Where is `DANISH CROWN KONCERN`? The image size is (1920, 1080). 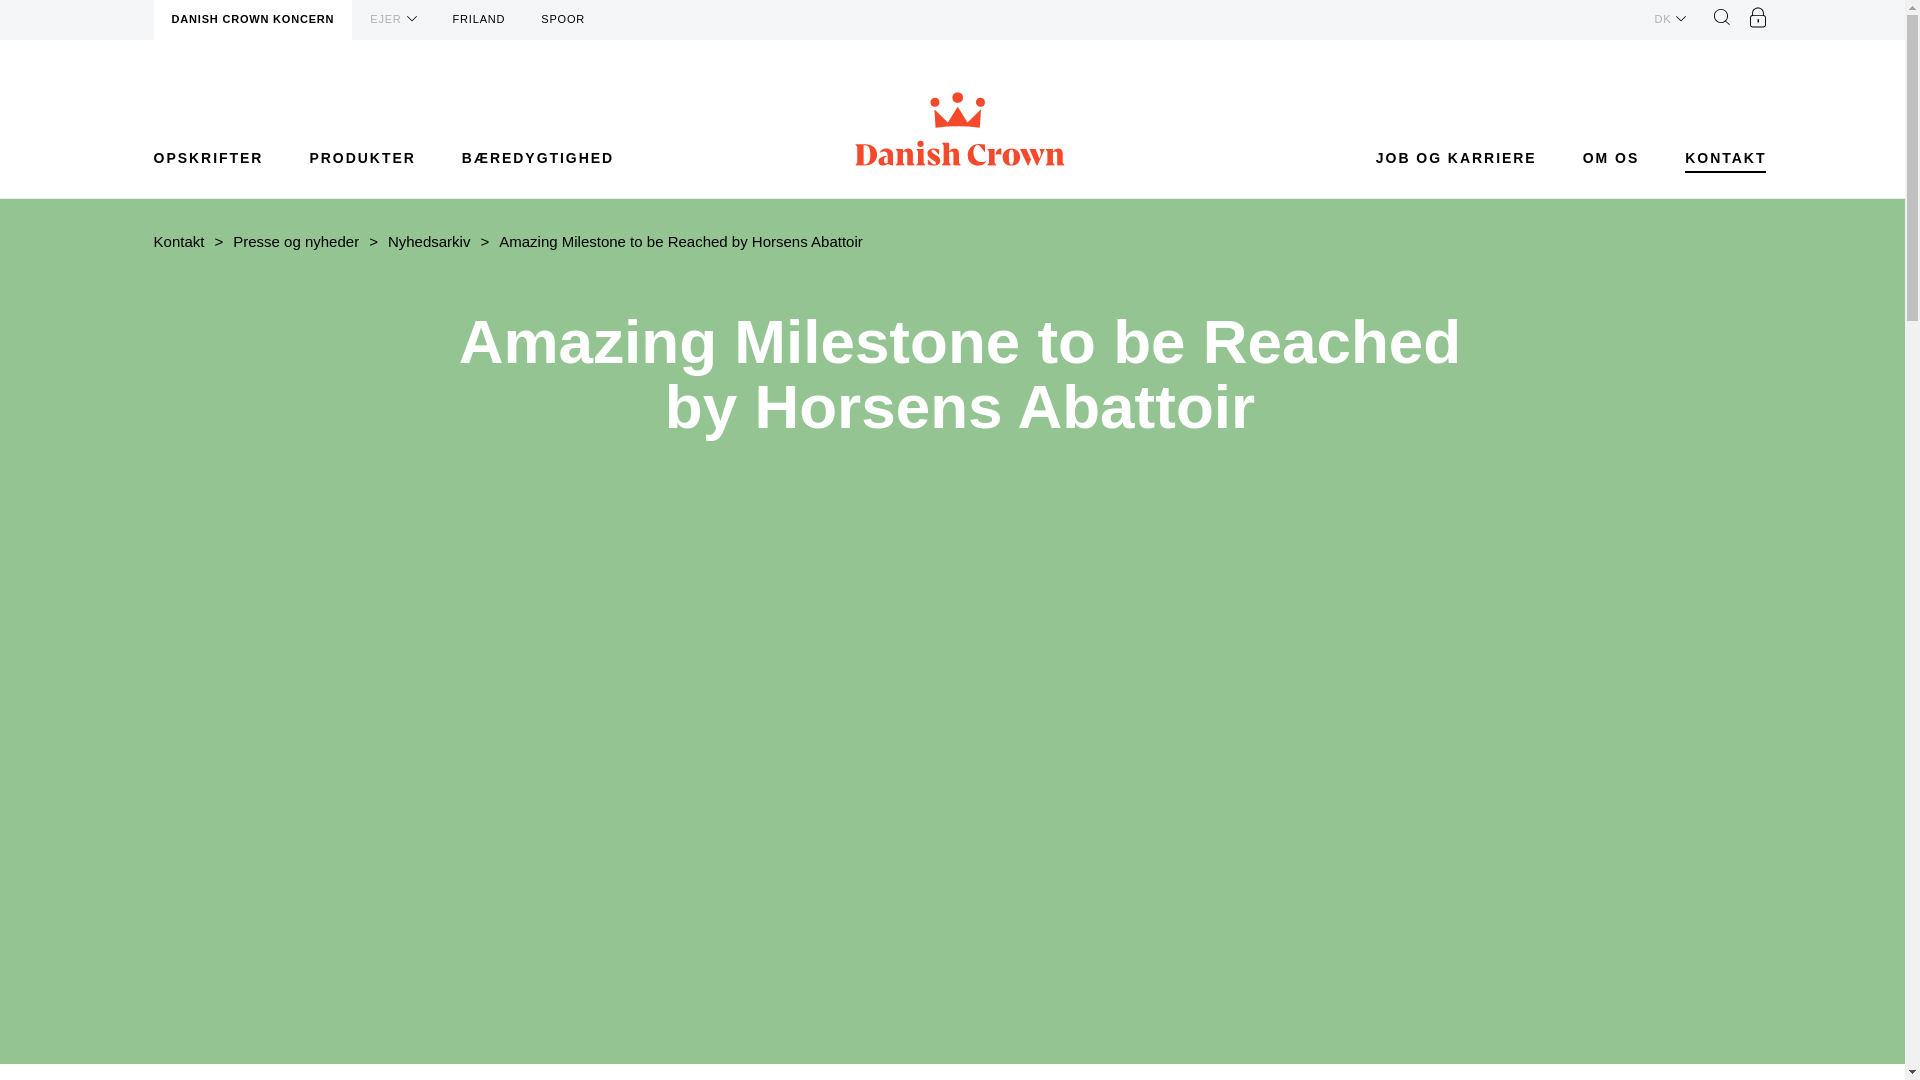 DANISH CROWN KONCERN is located at coordinates (253, 20).